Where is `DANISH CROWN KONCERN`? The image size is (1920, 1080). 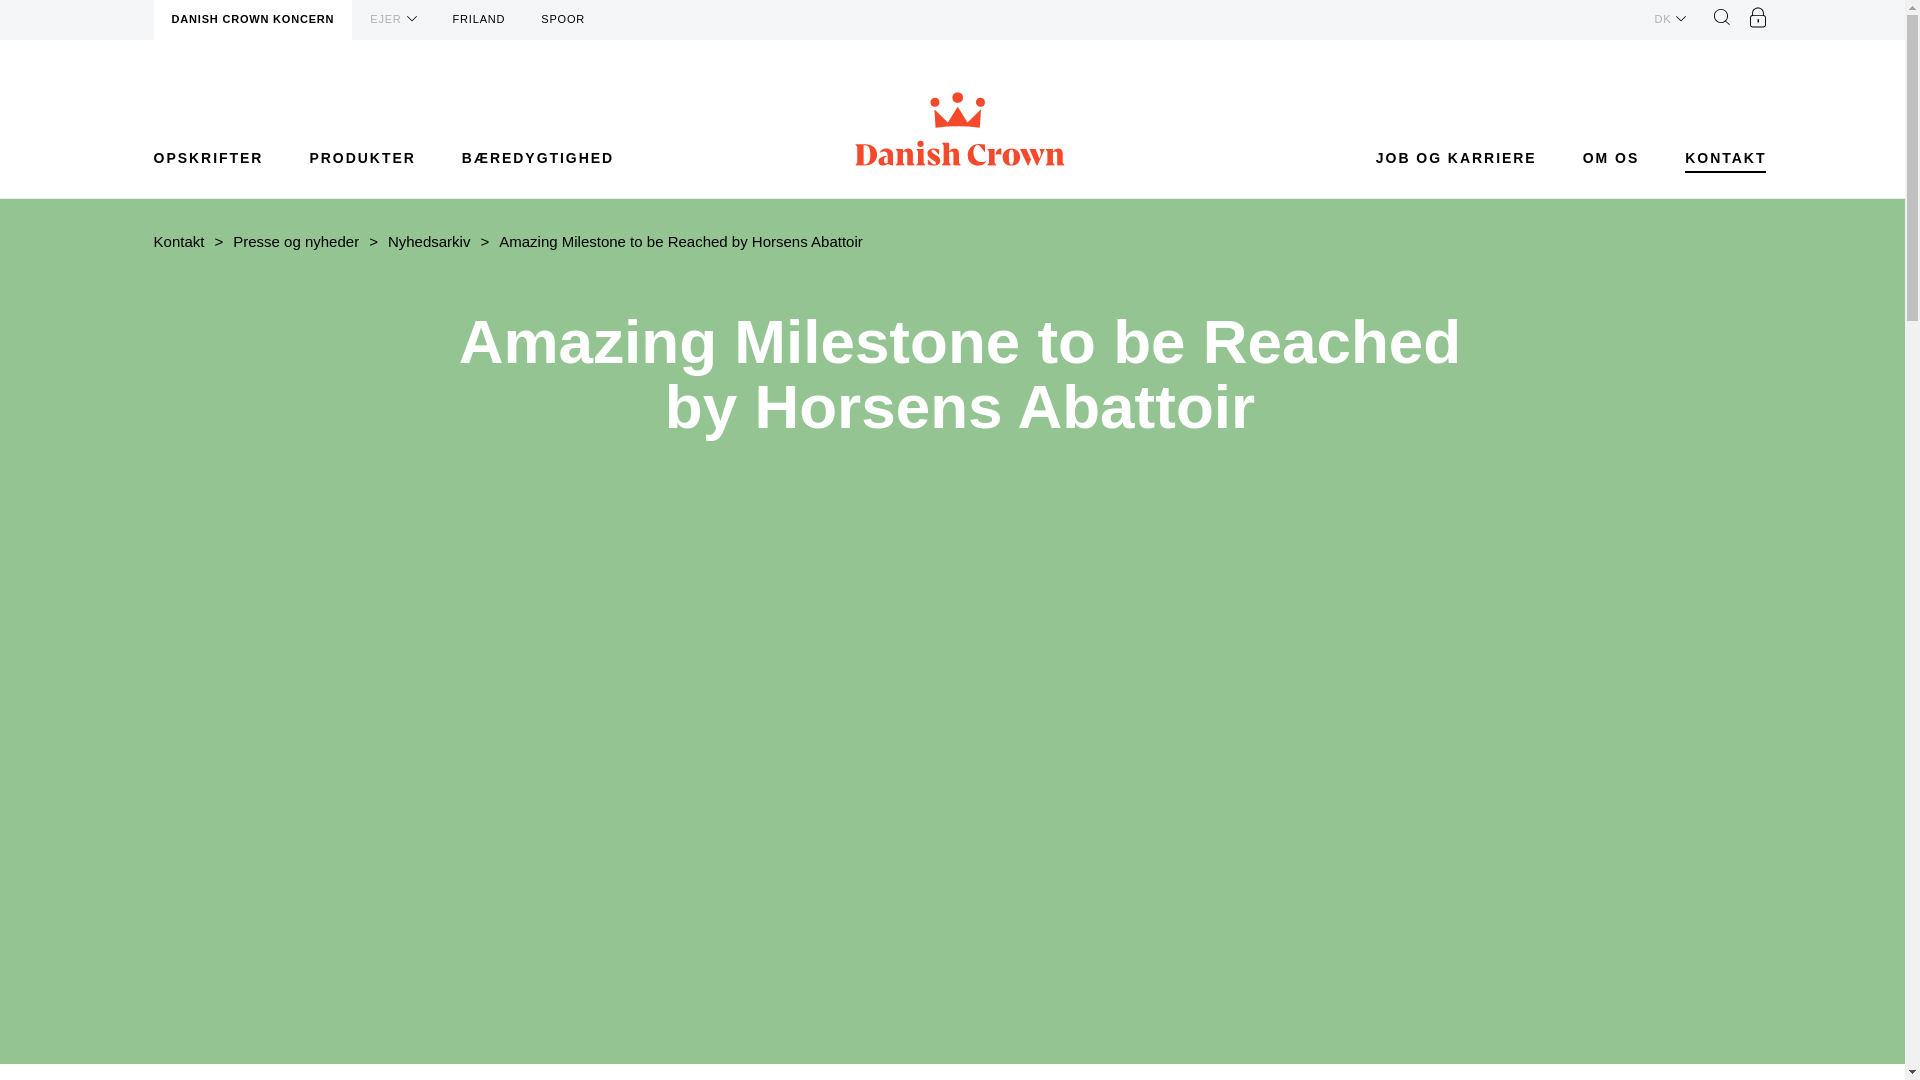 DANISH CROWN KONCERN is located at coordinates (253, 20).